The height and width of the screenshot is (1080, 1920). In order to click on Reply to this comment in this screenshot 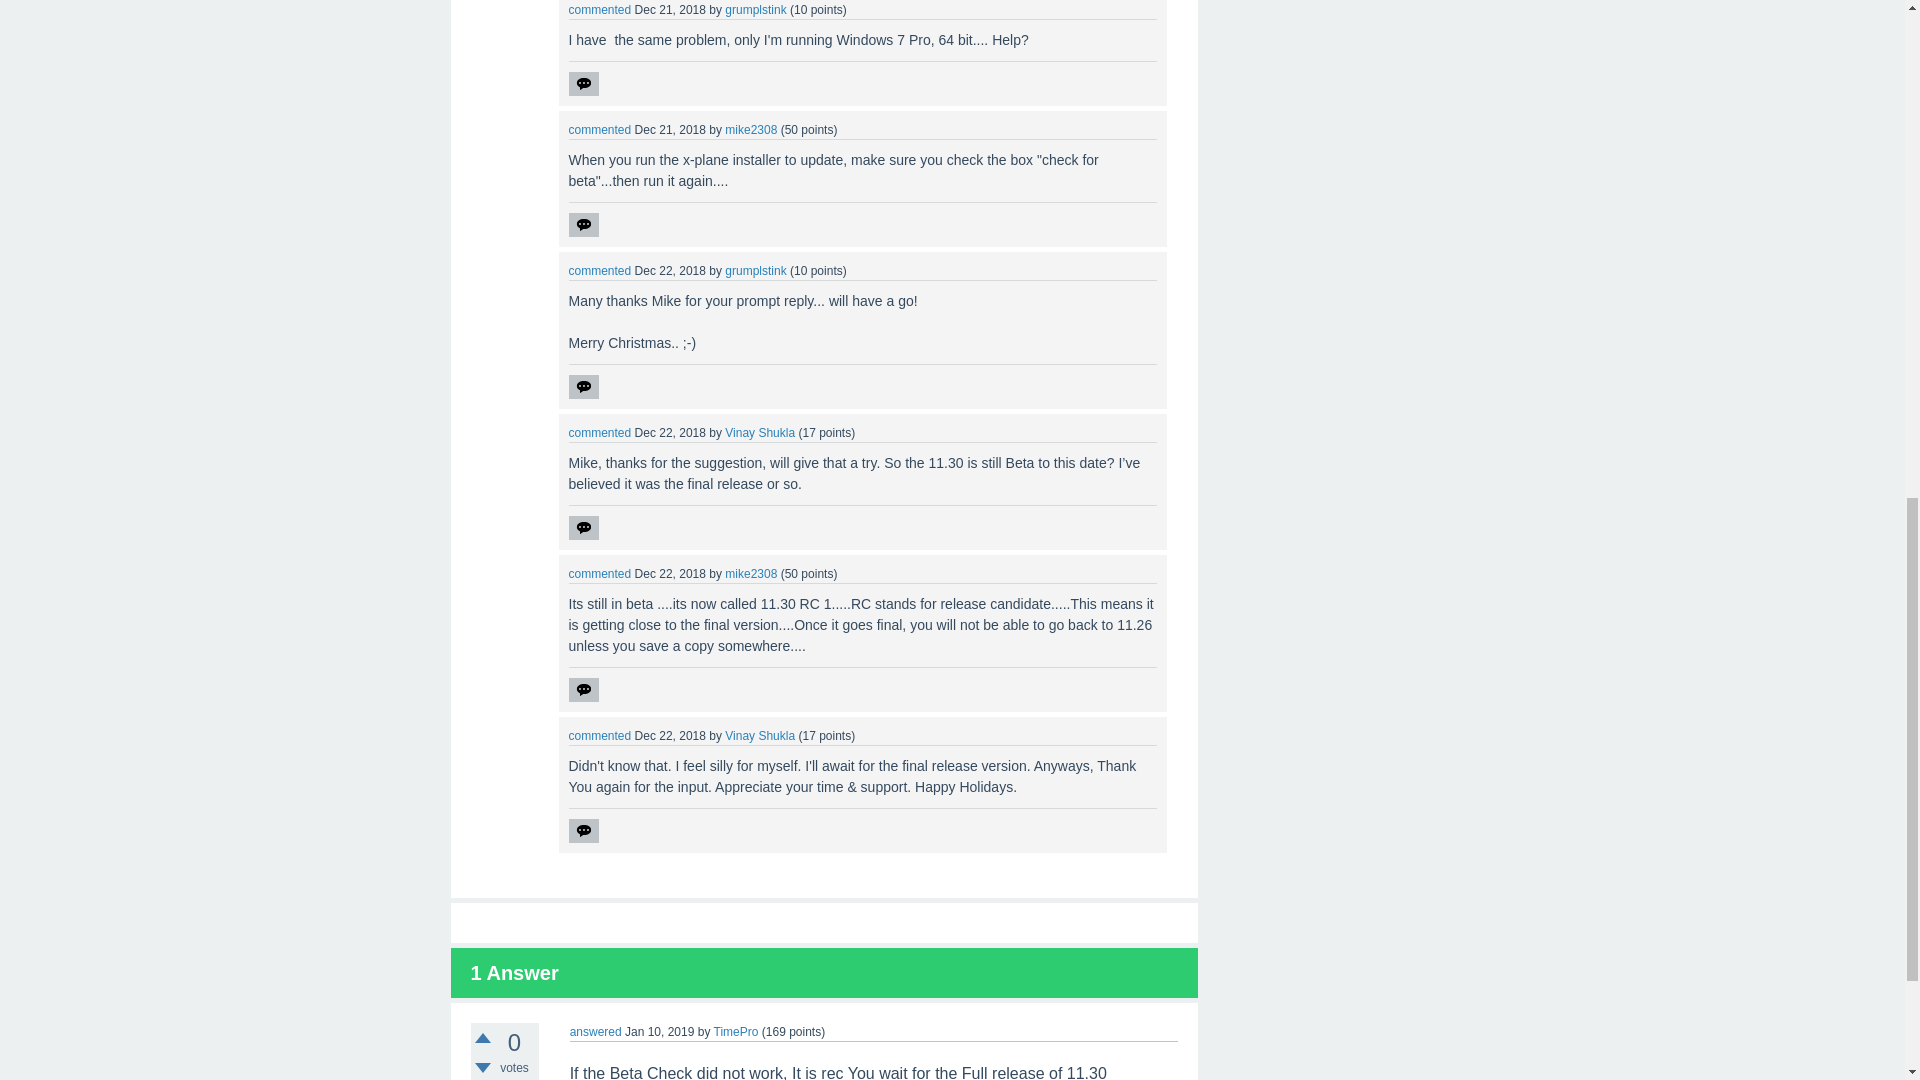, I will do `click(582, 690)`.